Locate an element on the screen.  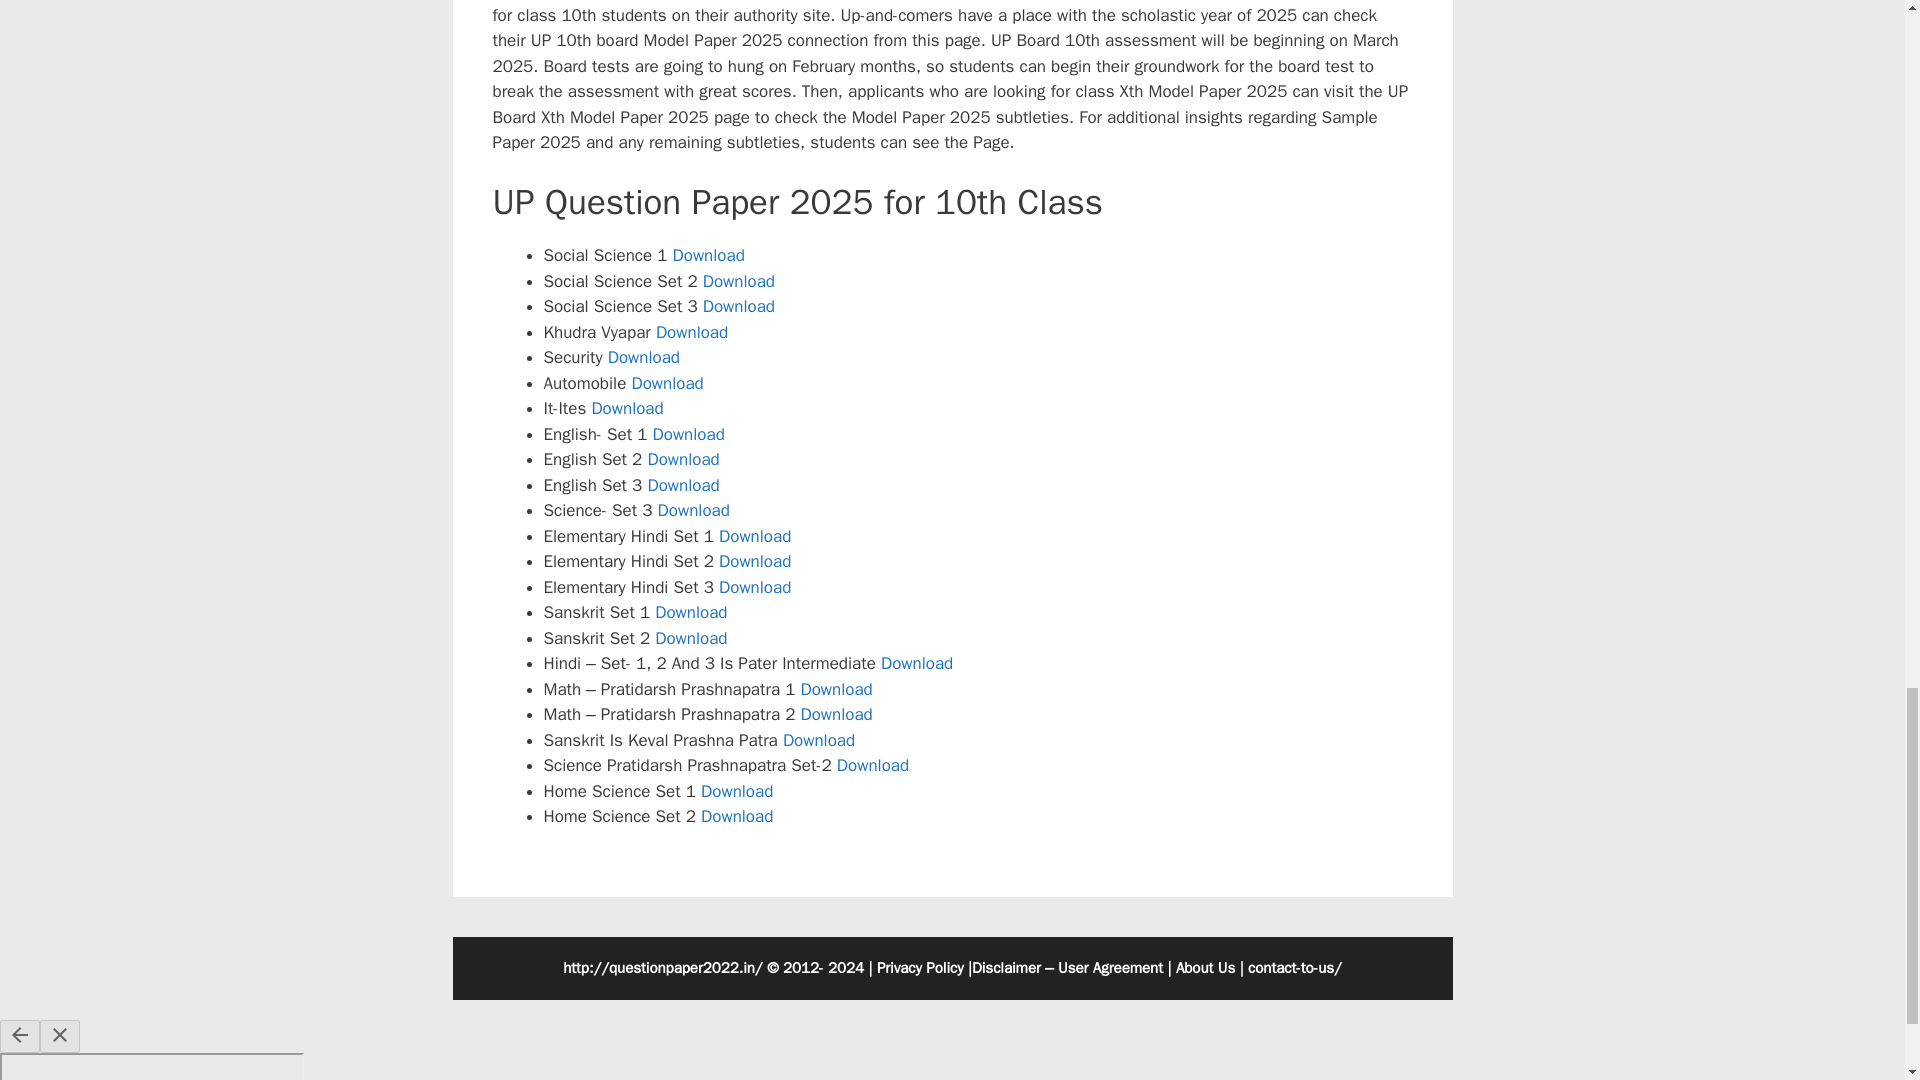
Download is located at coordinates (688, 434).